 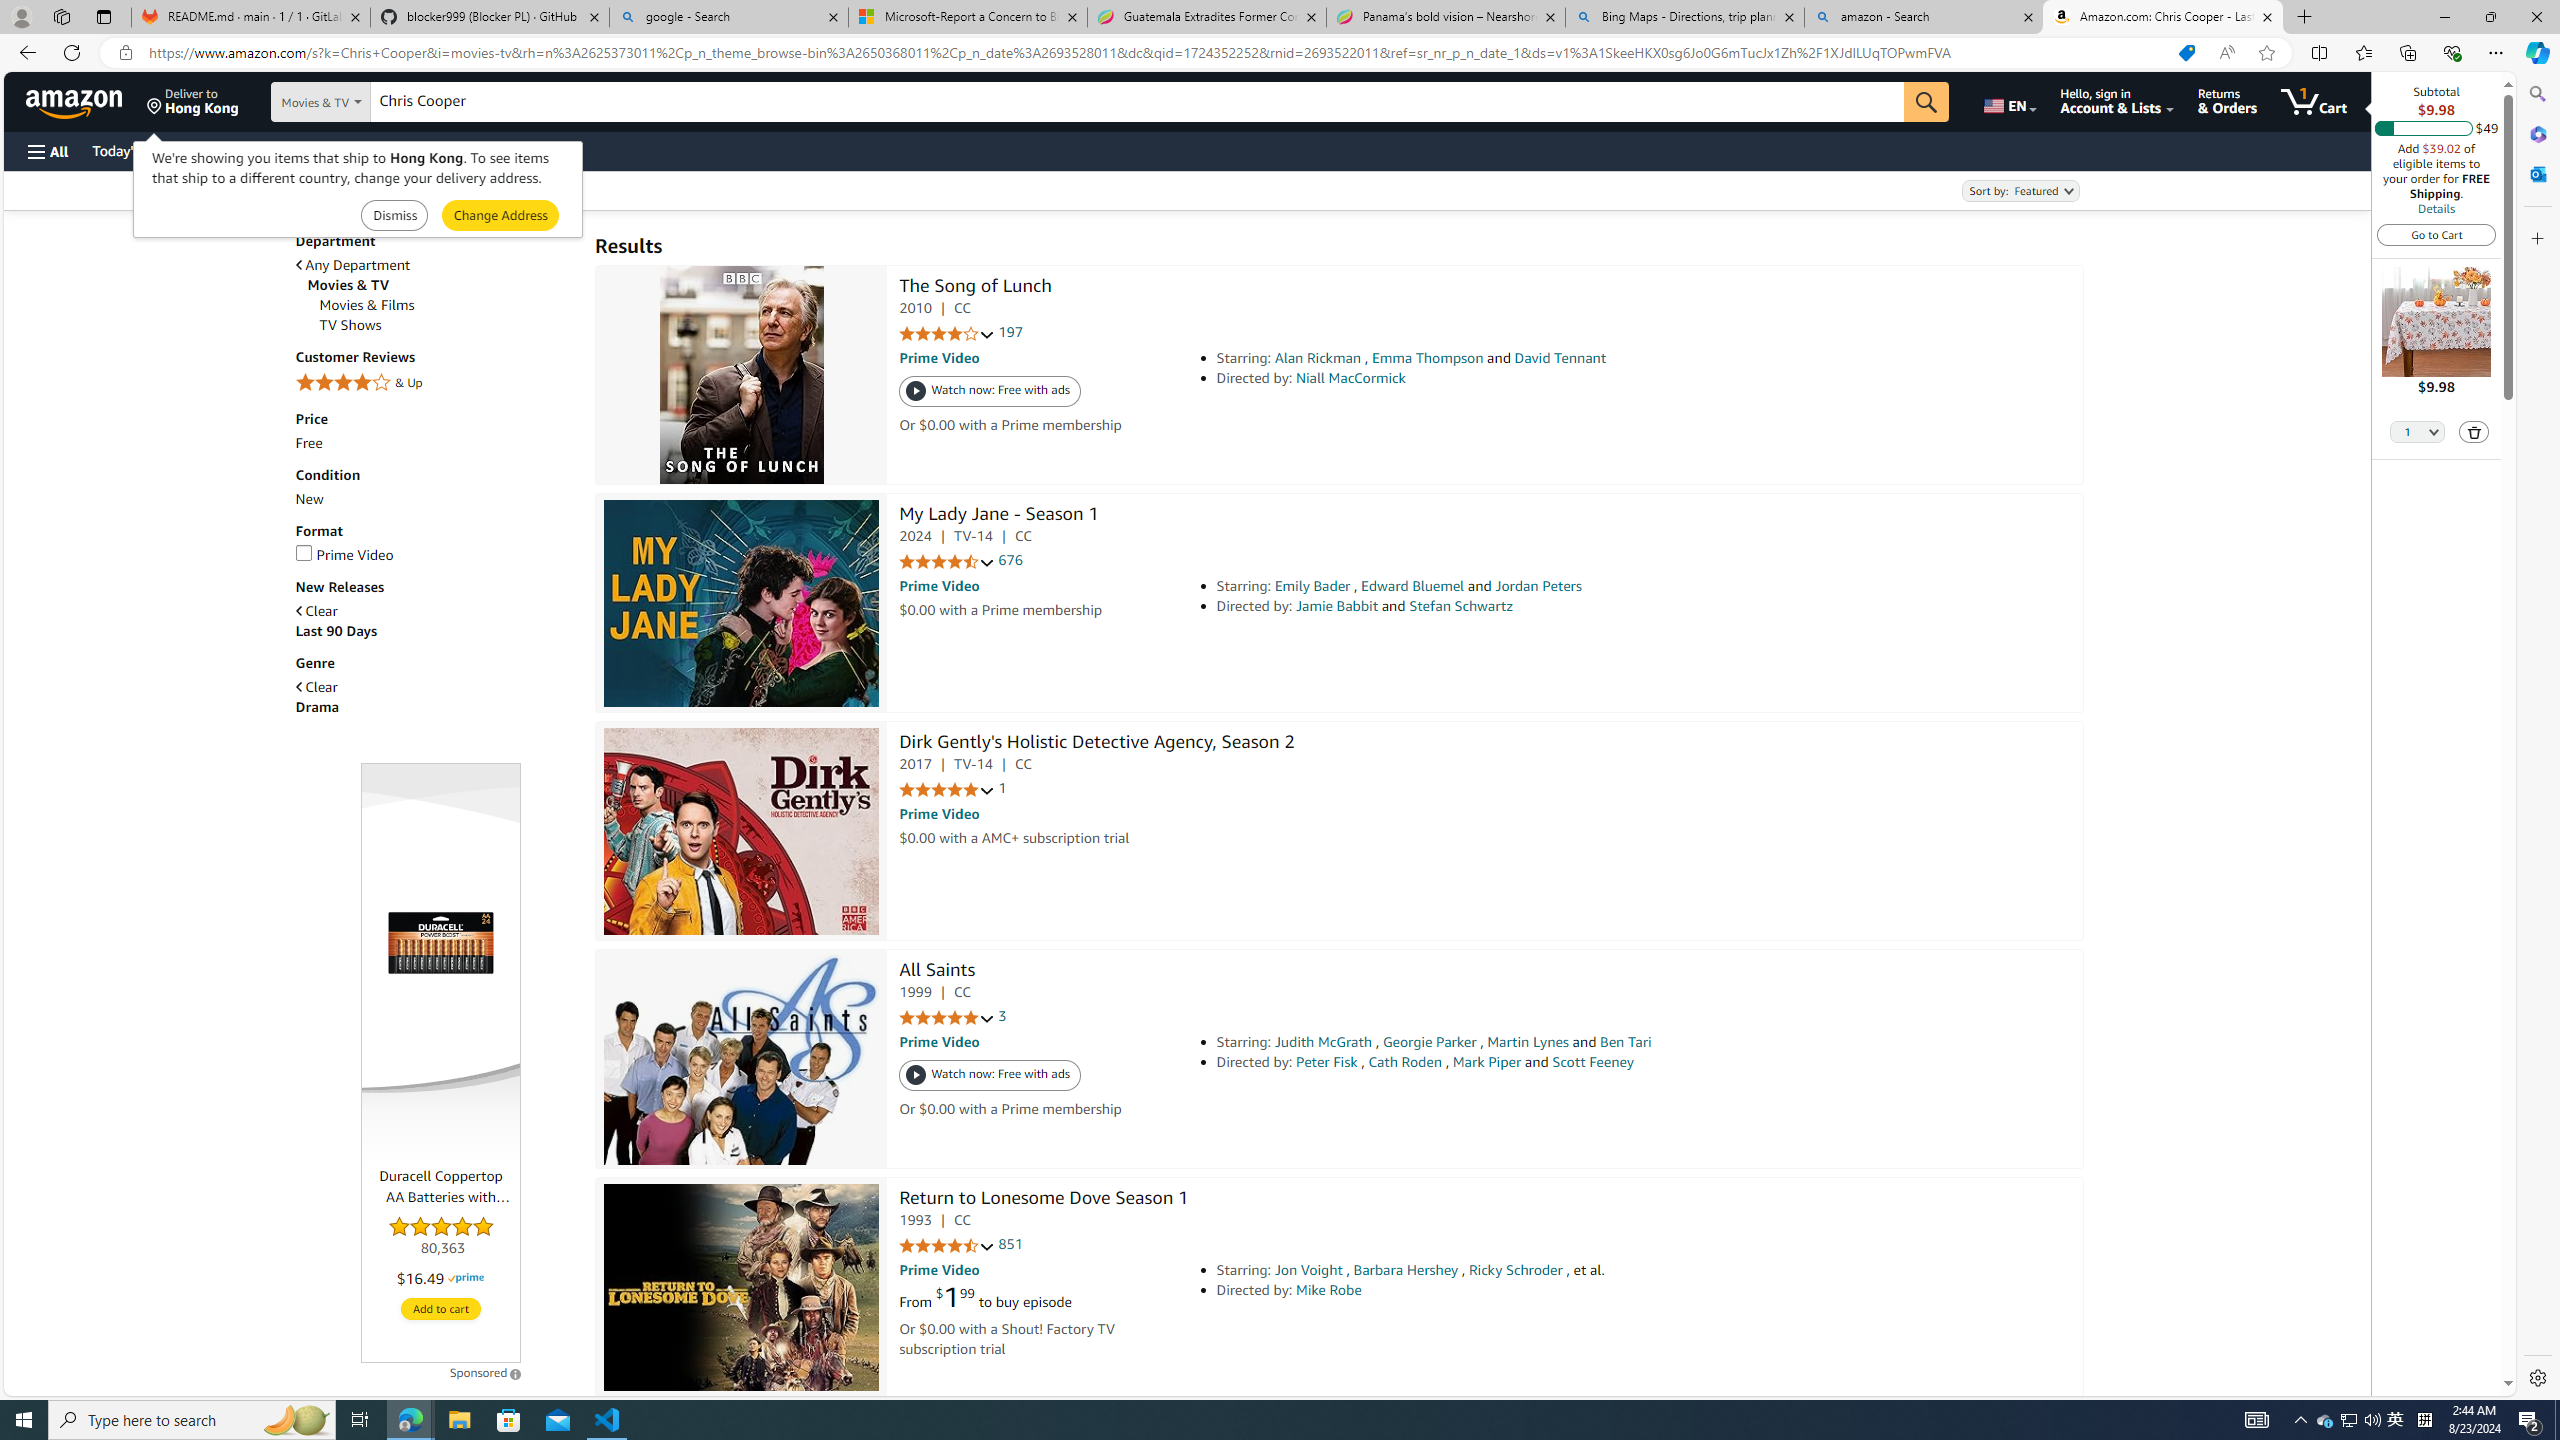 I want to click on Movies & Films, so click(x=367, y=306).